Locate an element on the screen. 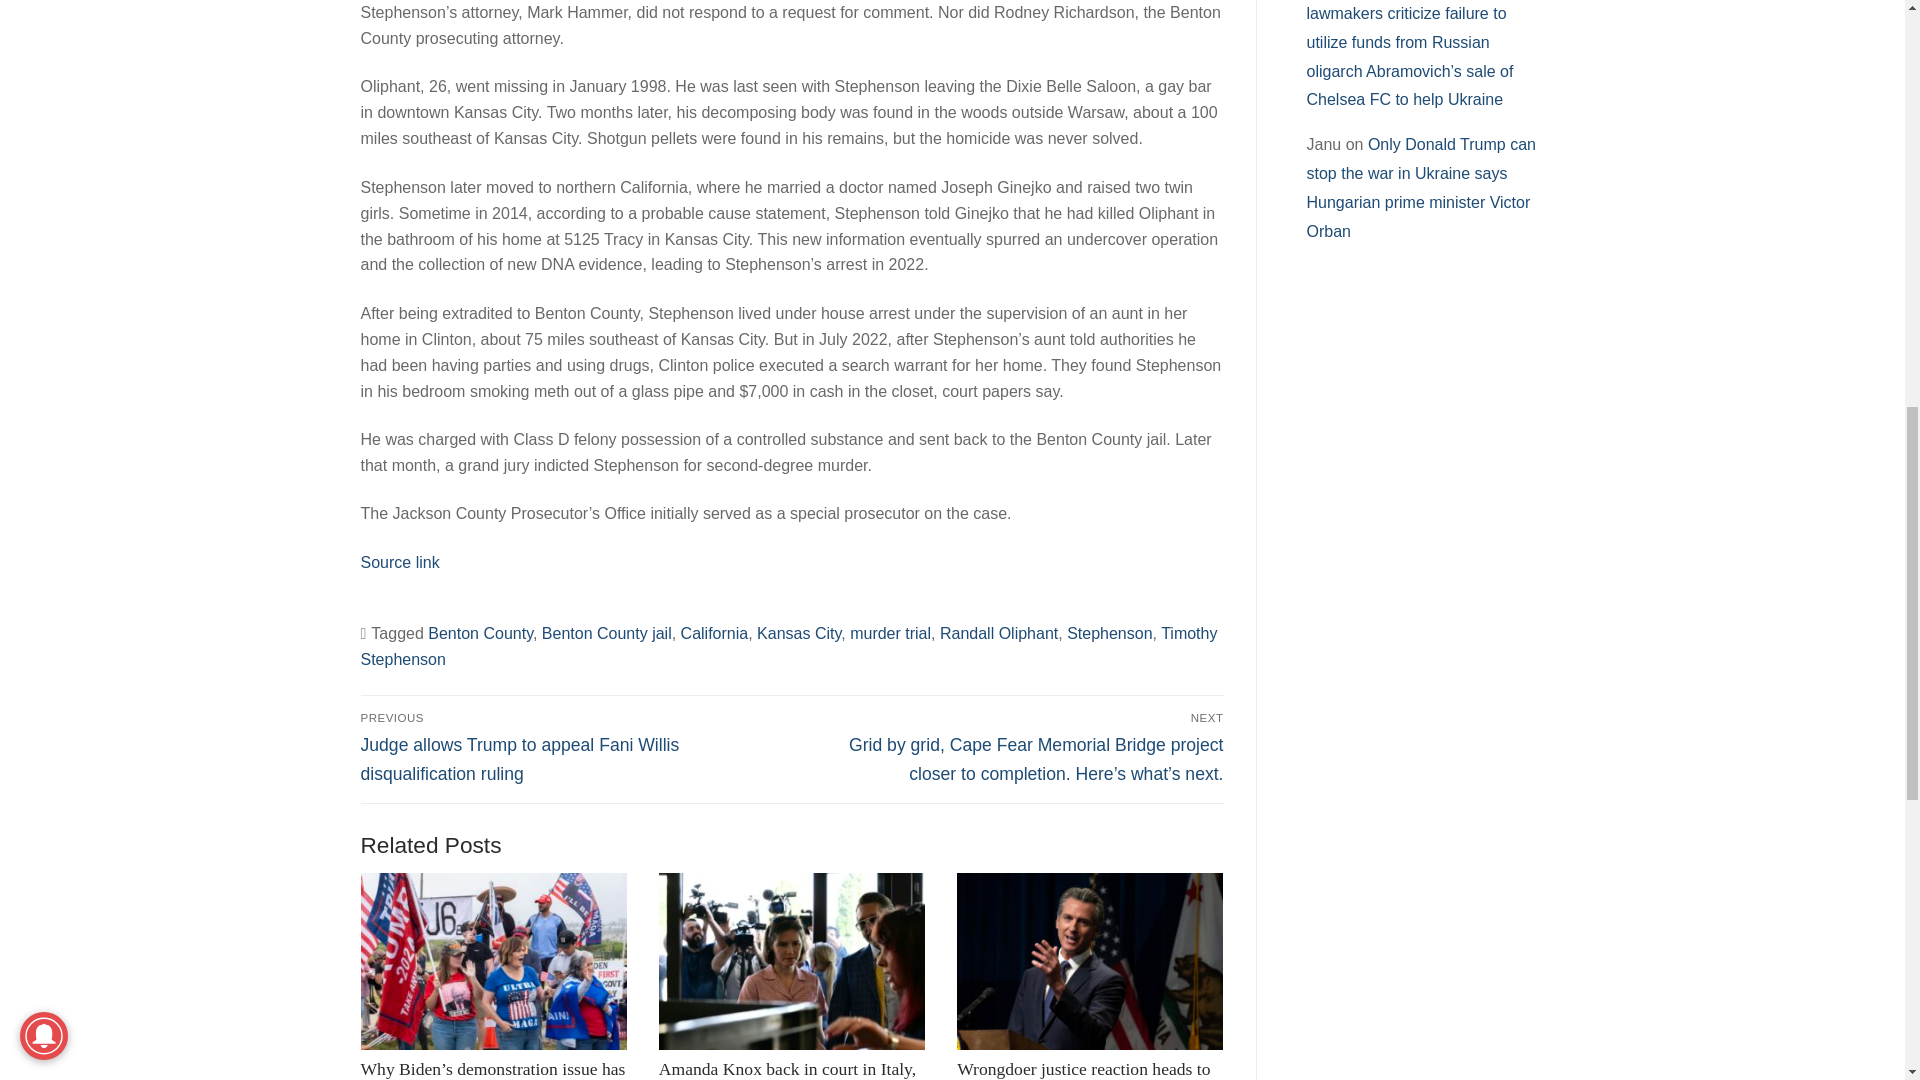  Source link is located at coordinates (400, 562).